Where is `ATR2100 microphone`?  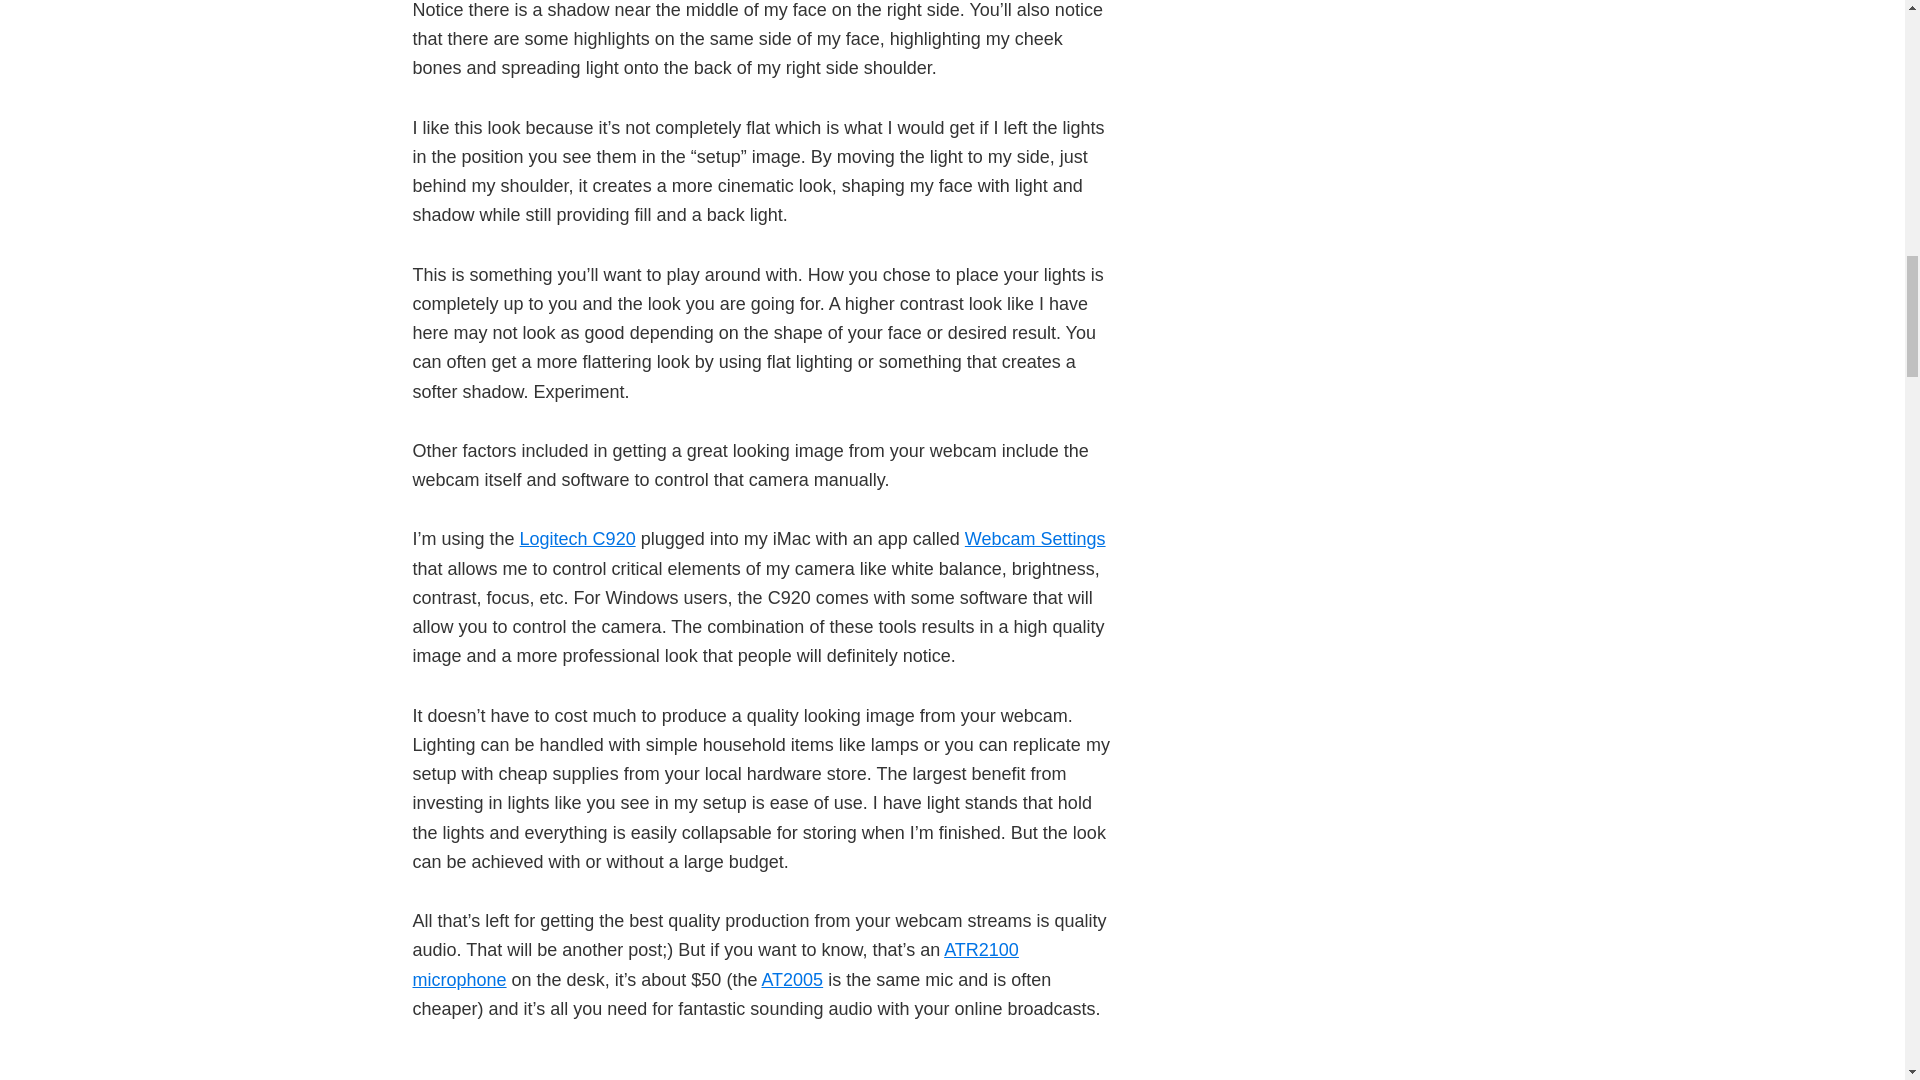 ATR2100 microphone is located at coordinates (714, 964).